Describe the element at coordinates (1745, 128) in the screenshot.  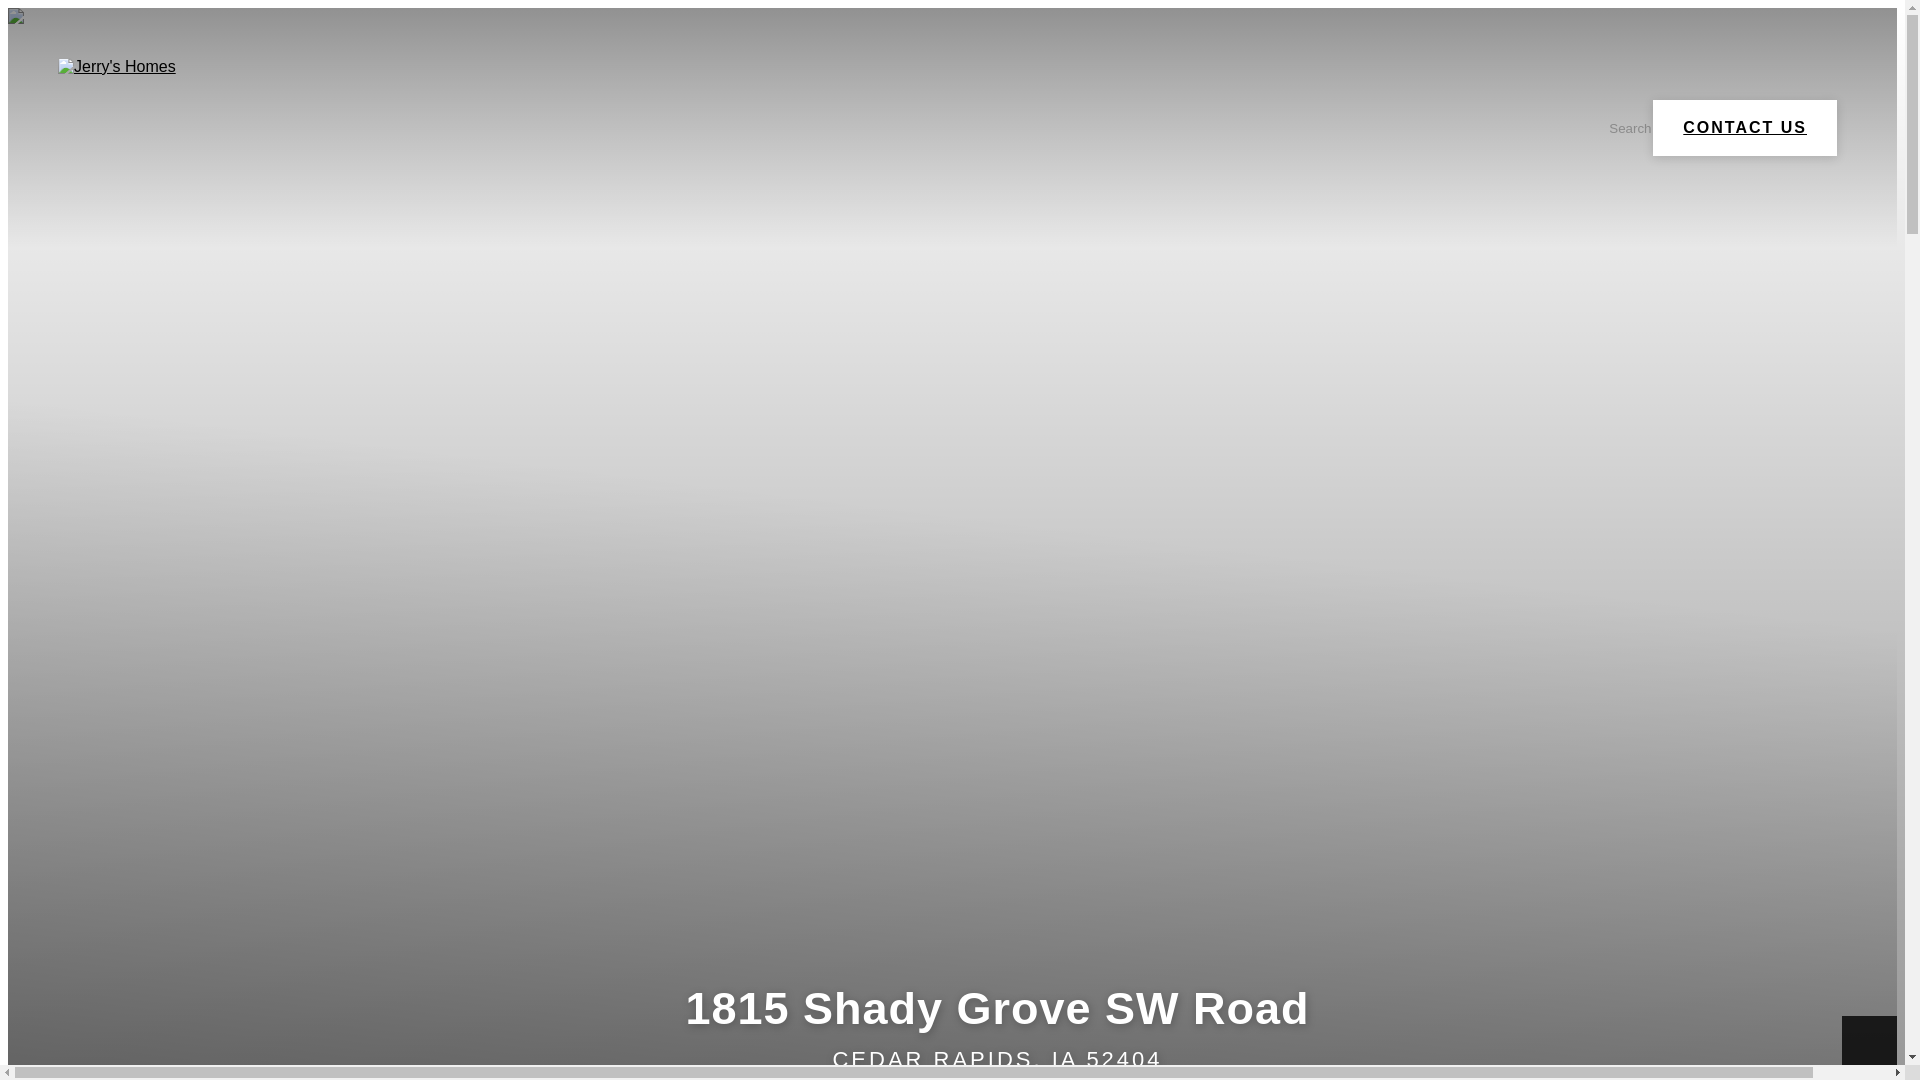
I see `CONTACT US` at that location.